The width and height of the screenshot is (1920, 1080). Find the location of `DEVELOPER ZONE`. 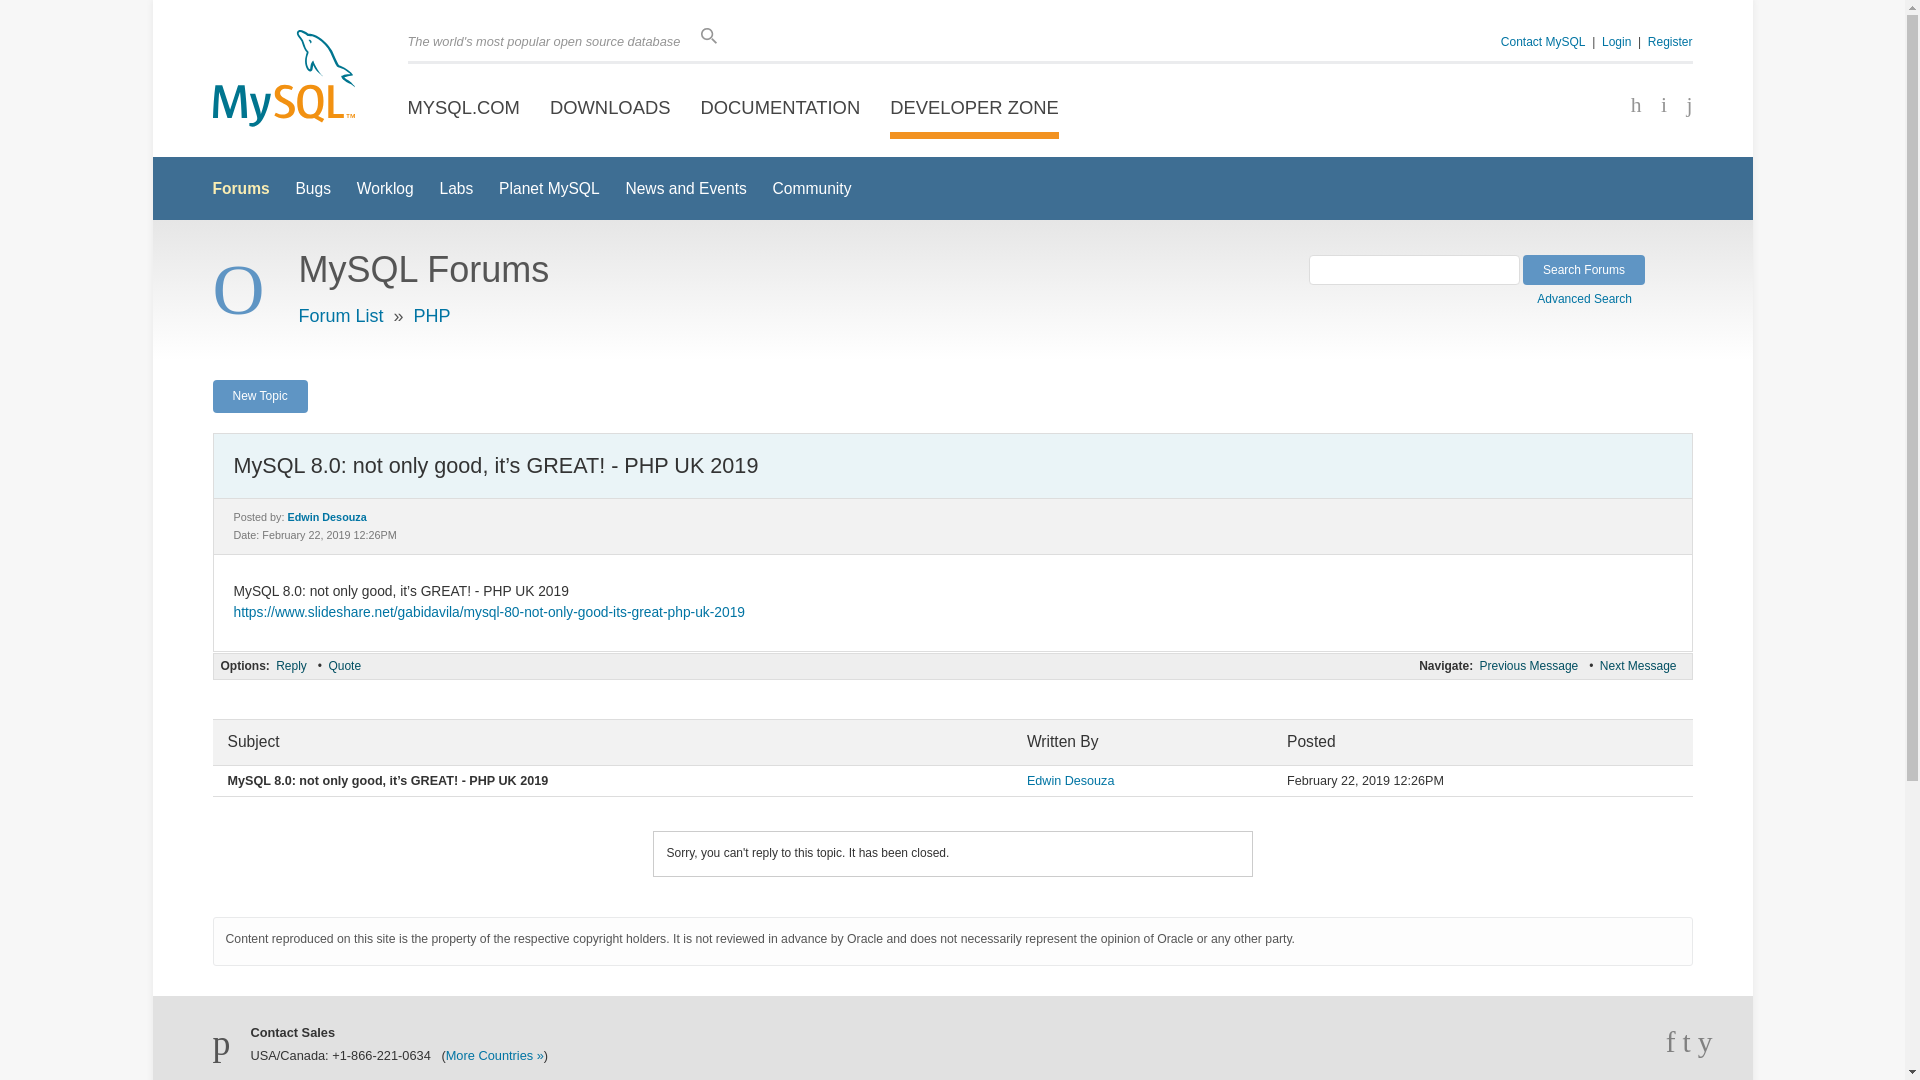

DEVELOPER ZONE is located at coordinates (974, 108).